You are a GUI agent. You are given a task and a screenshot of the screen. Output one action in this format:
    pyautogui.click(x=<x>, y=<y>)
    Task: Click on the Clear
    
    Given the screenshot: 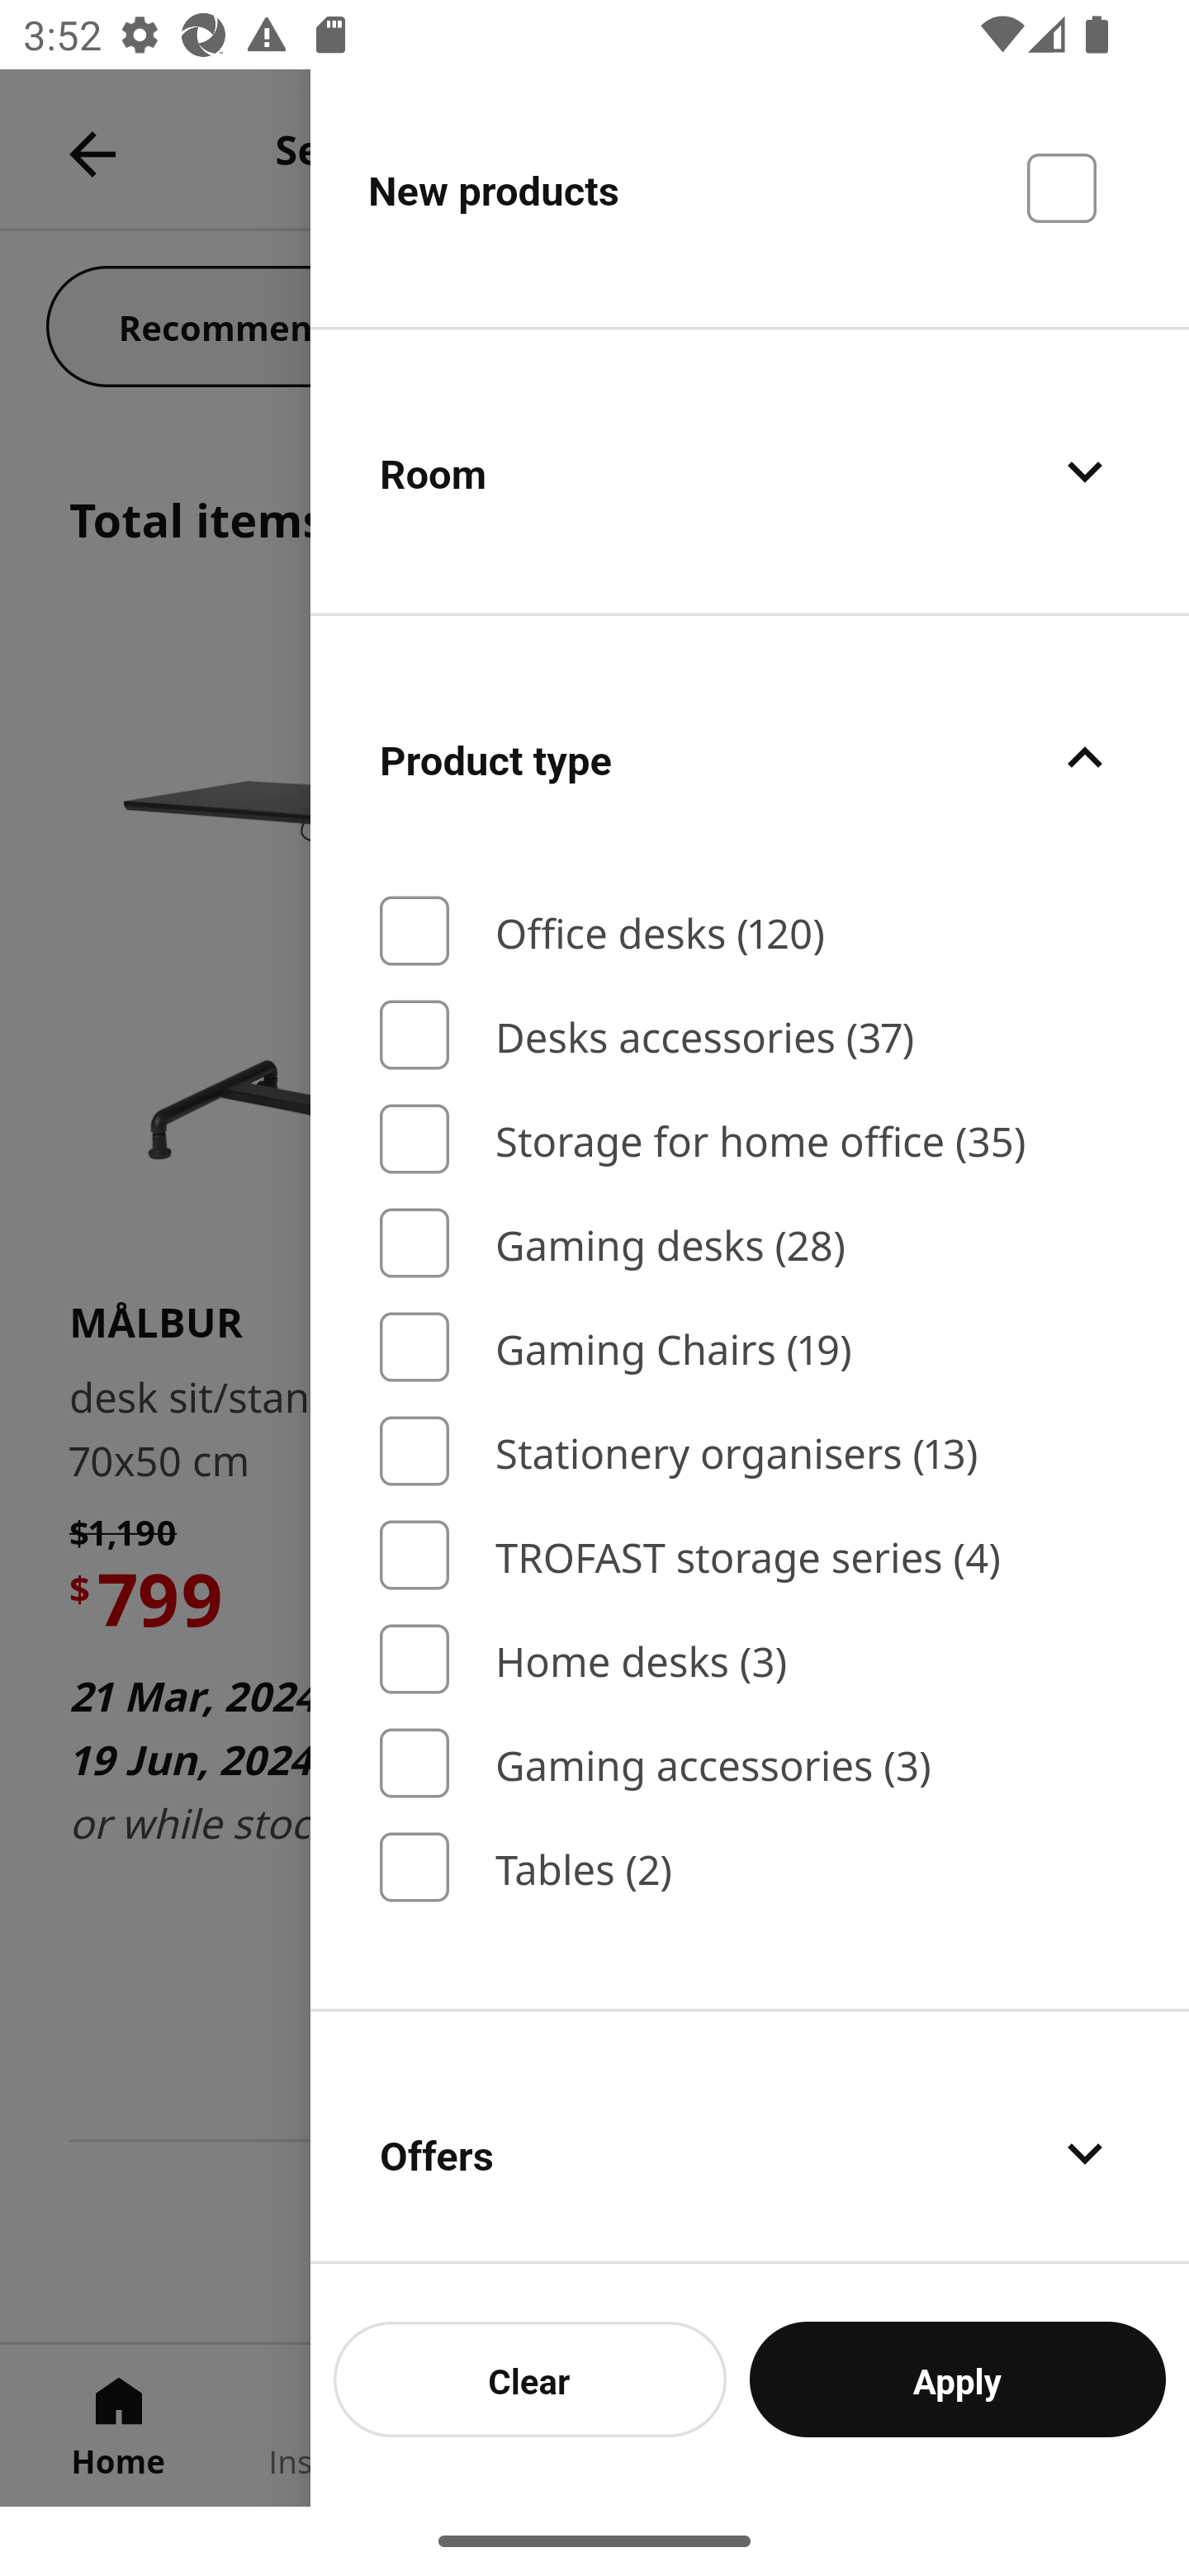 What is the action you would take?
    pyautogui.click(x=530, y=2379)
    